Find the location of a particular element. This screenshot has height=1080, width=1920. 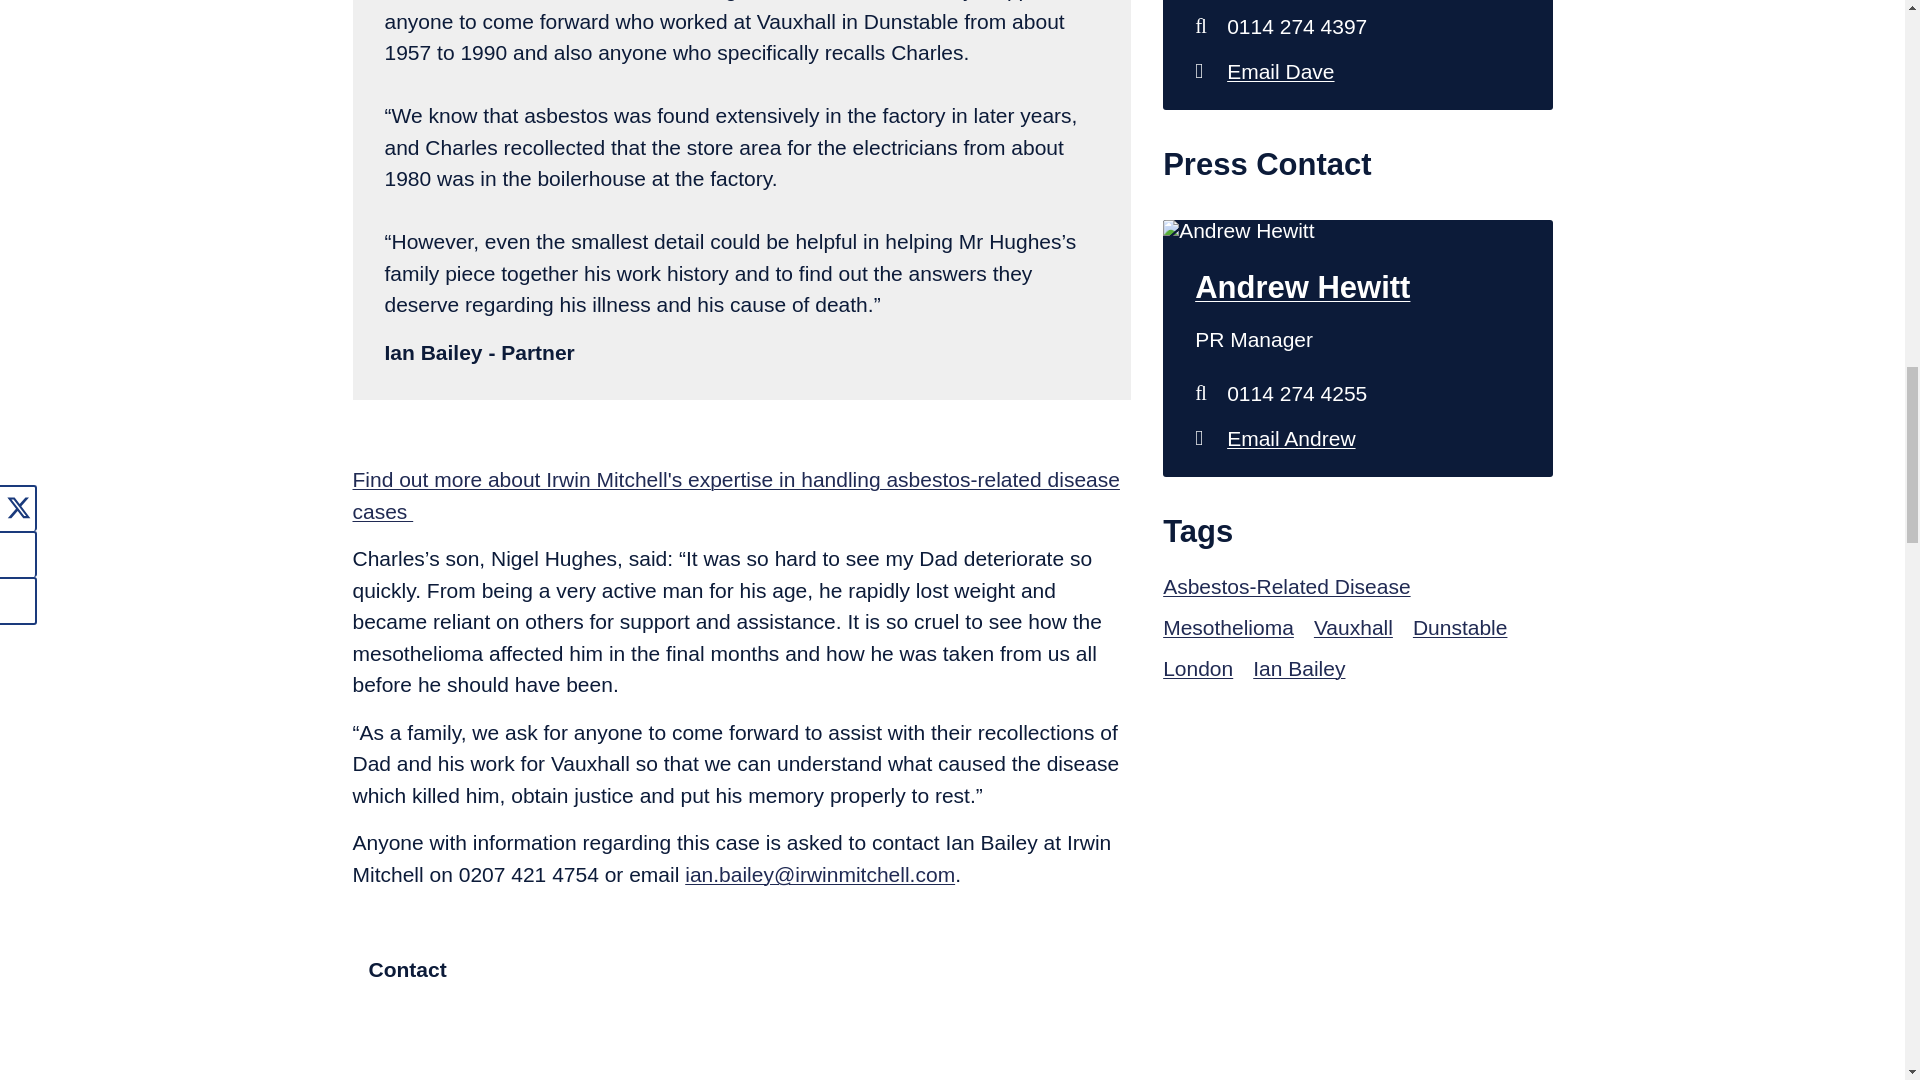

View Profile for Andrew Hewitt is located at coordinates (1357, 288).